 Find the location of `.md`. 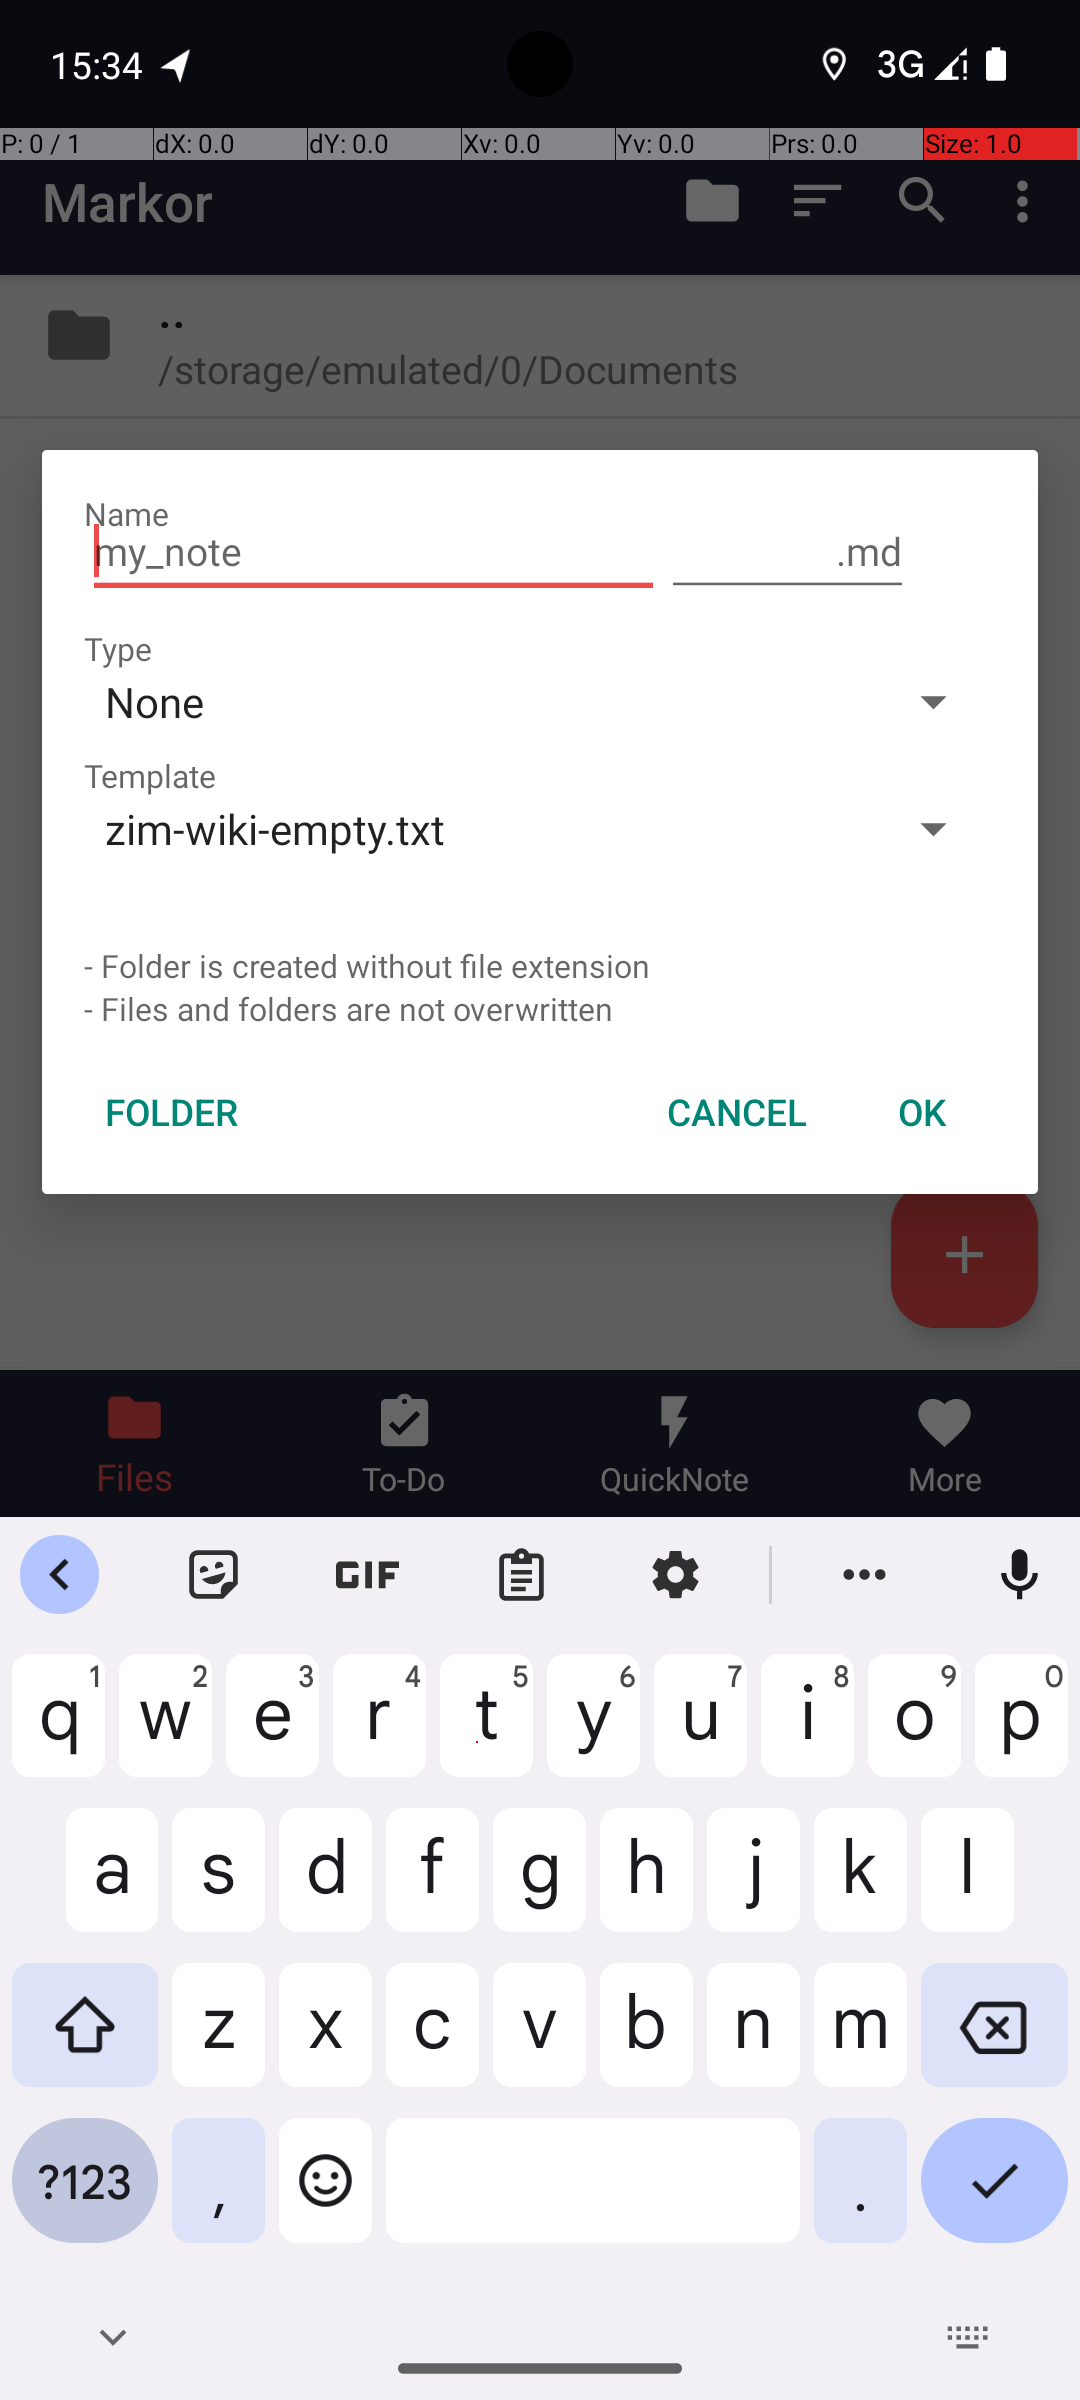

.md is located at coordinates (788, 552).